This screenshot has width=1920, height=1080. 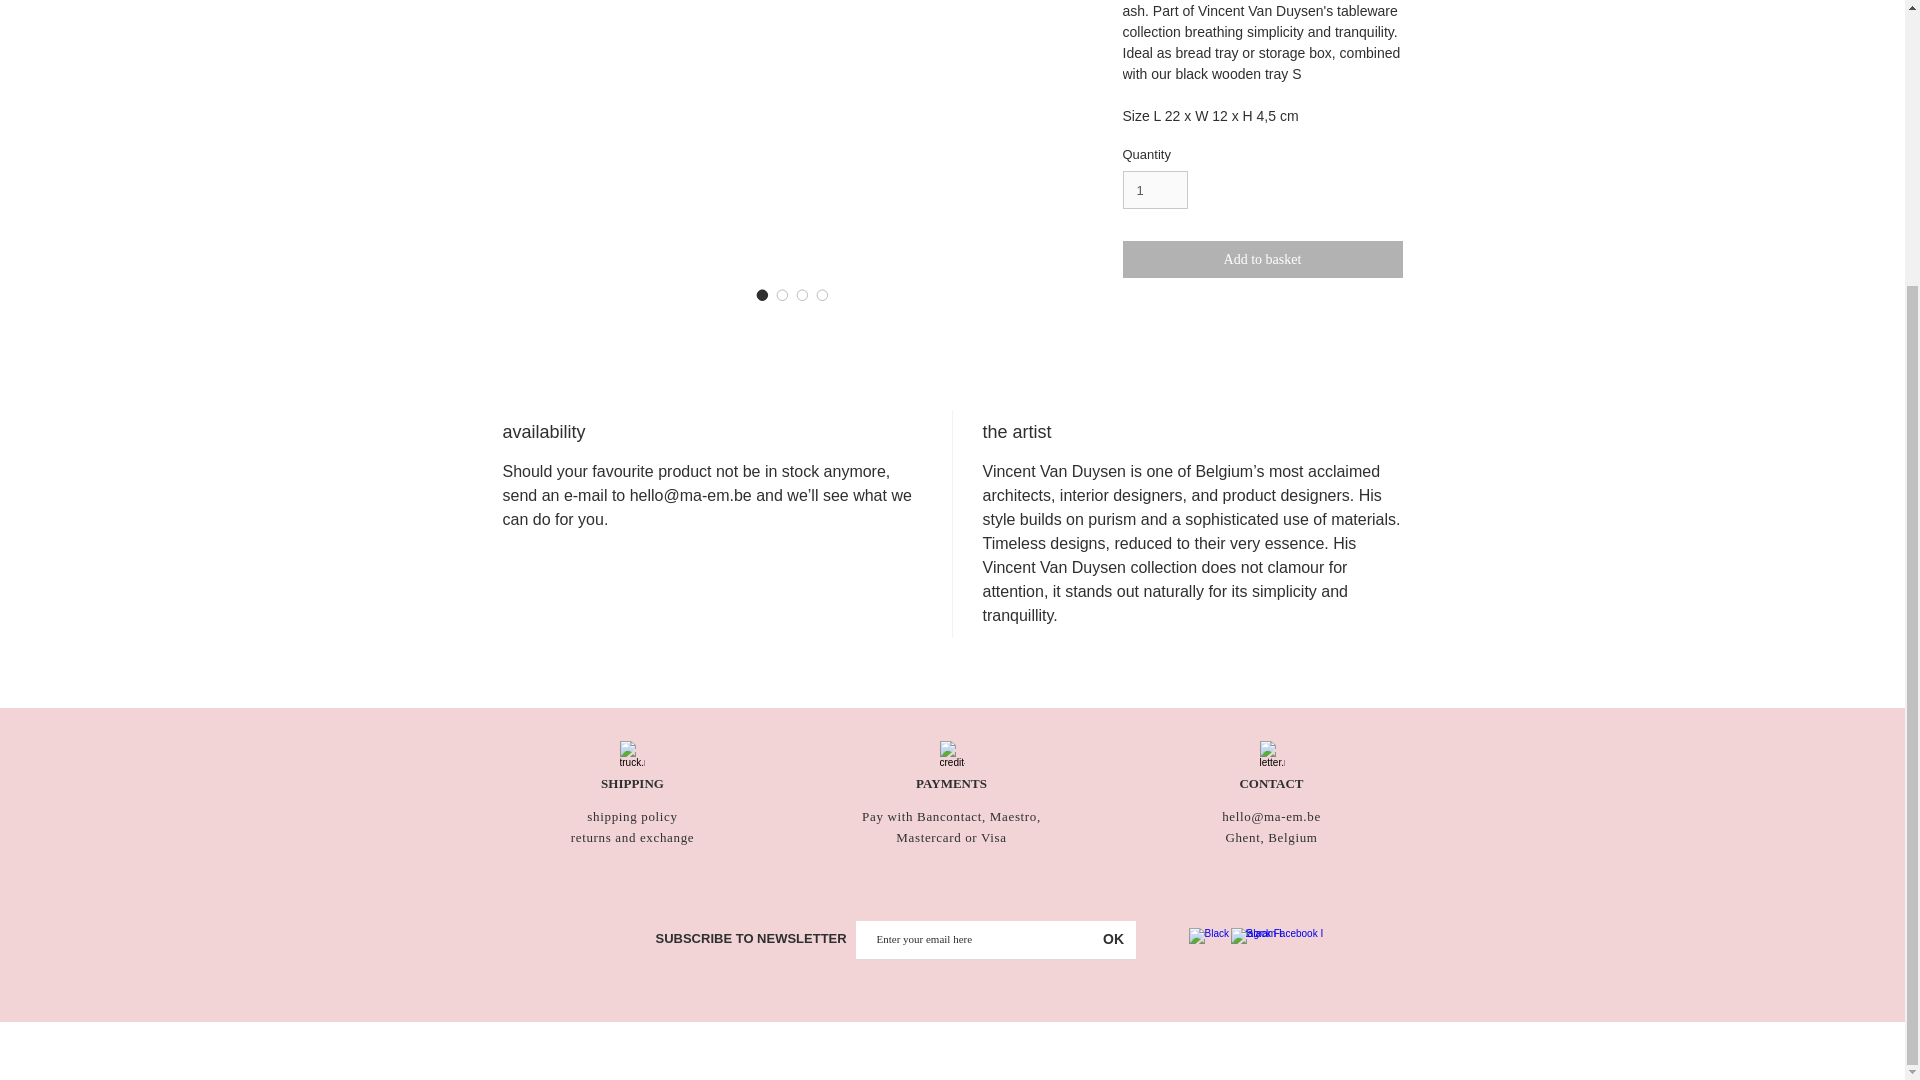 I want to click on Pay with Bancontact, Maestro, Mastercard or Visa, so click(x=951, y=826).